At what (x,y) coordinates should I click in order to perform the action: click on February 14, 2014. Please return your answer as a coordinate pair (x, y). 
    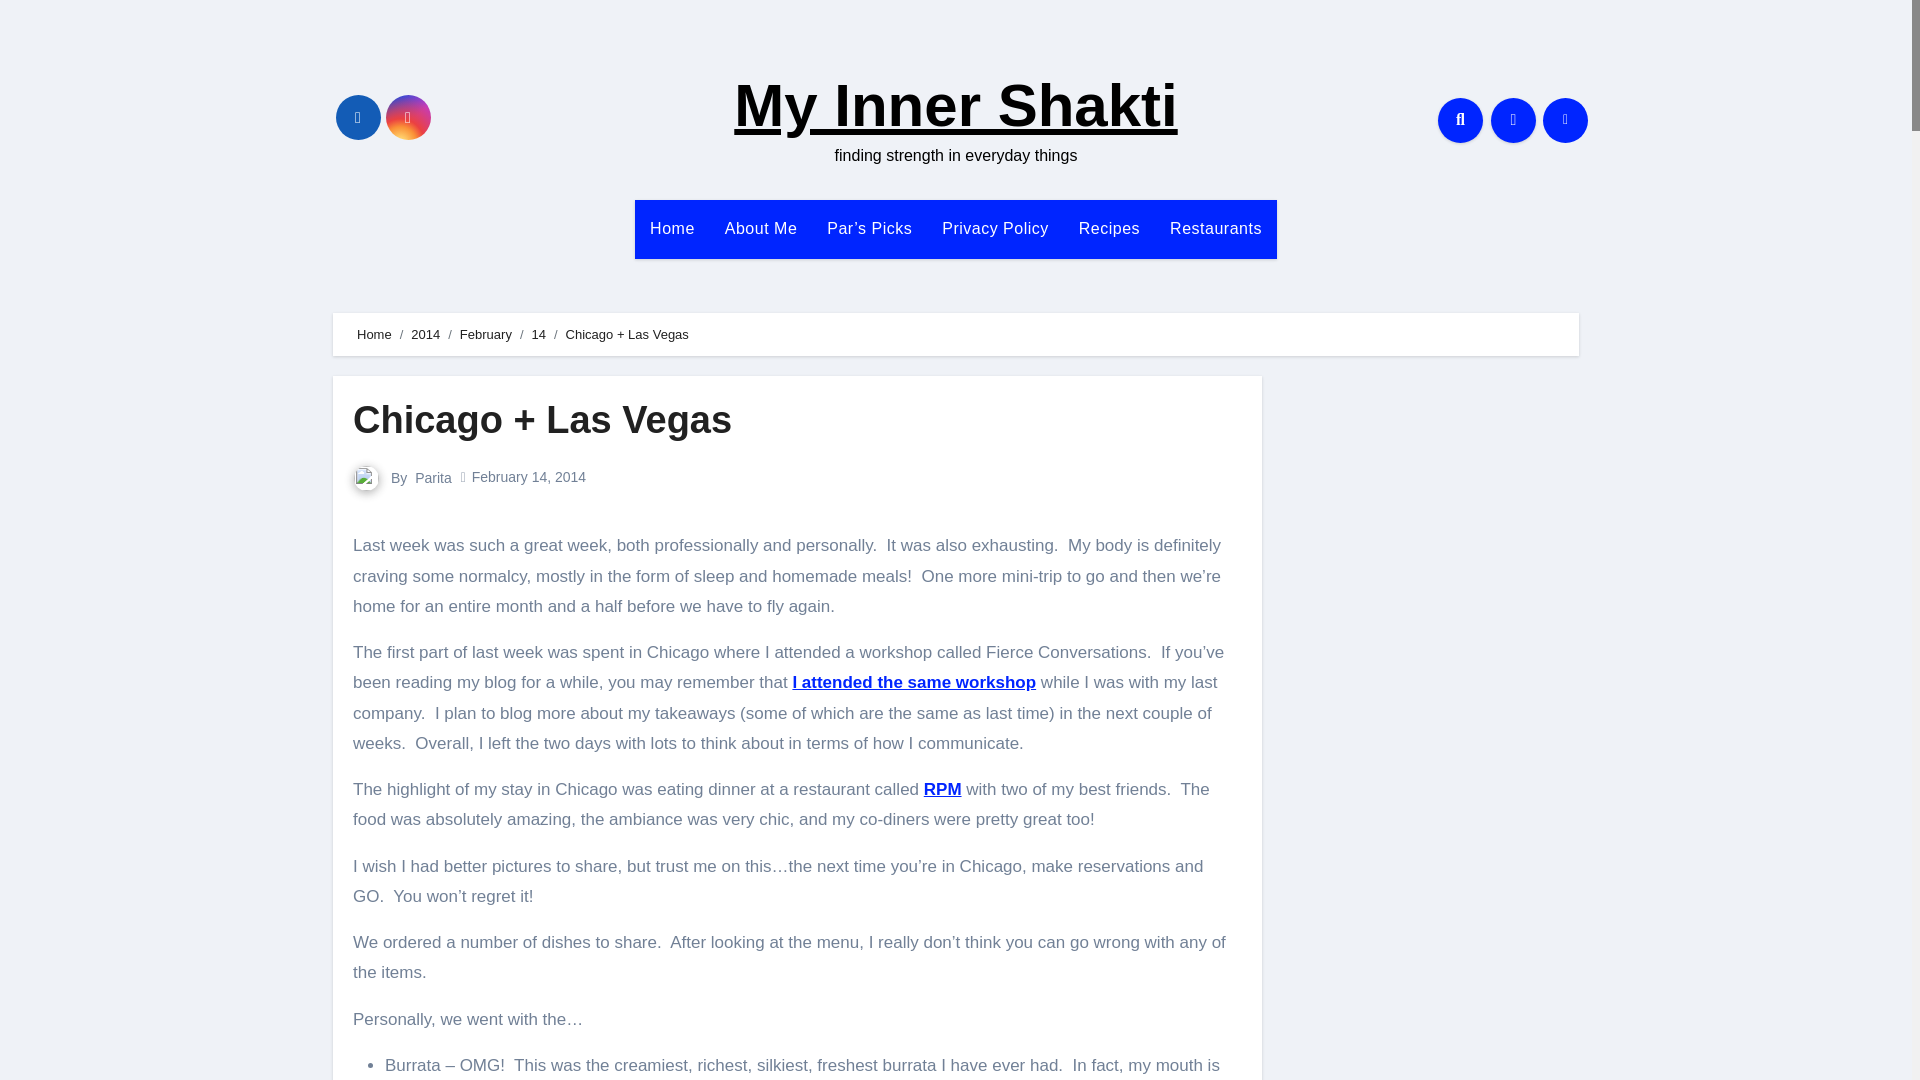
    Looking at the image, I should click on (528, 476).